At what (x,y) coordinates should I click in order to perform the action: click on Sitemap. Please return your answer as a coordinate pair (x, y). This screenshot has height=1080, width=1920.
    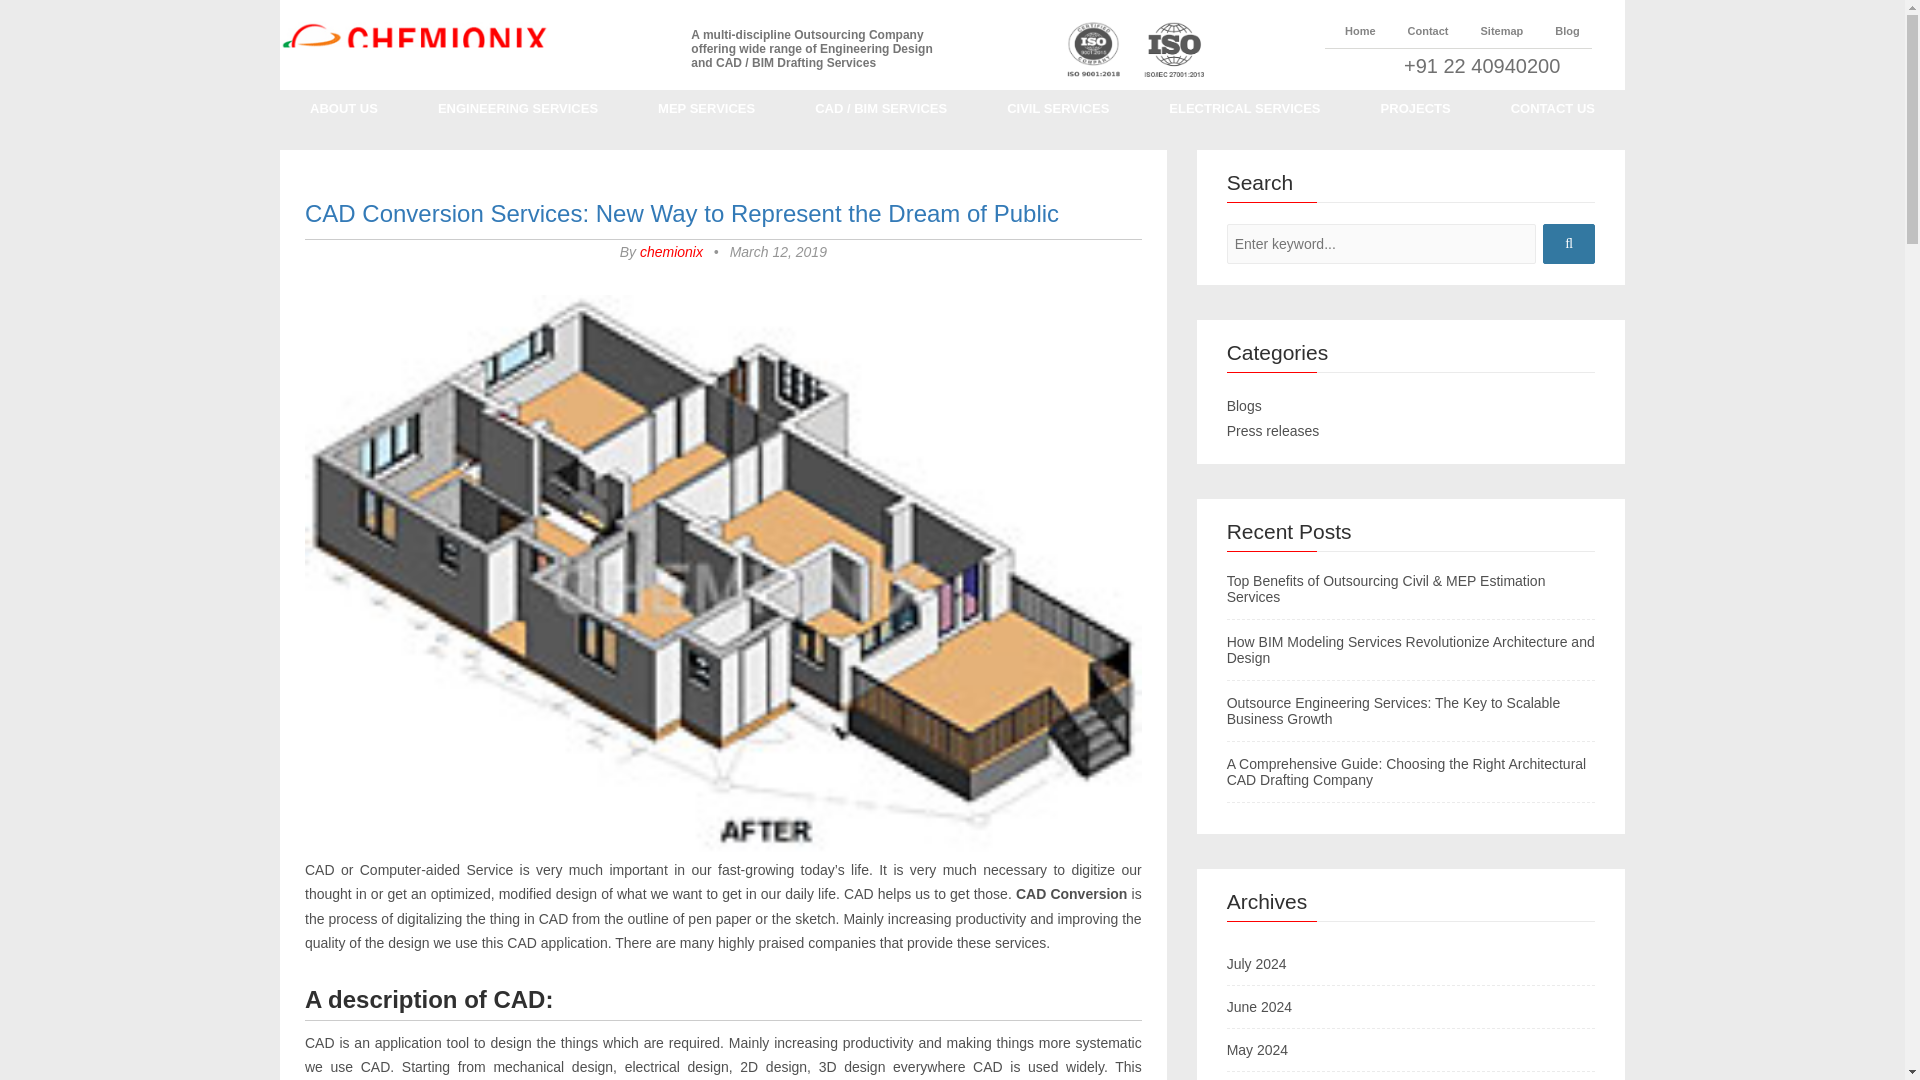
    Looking at the image, I should click on (1492, 30).